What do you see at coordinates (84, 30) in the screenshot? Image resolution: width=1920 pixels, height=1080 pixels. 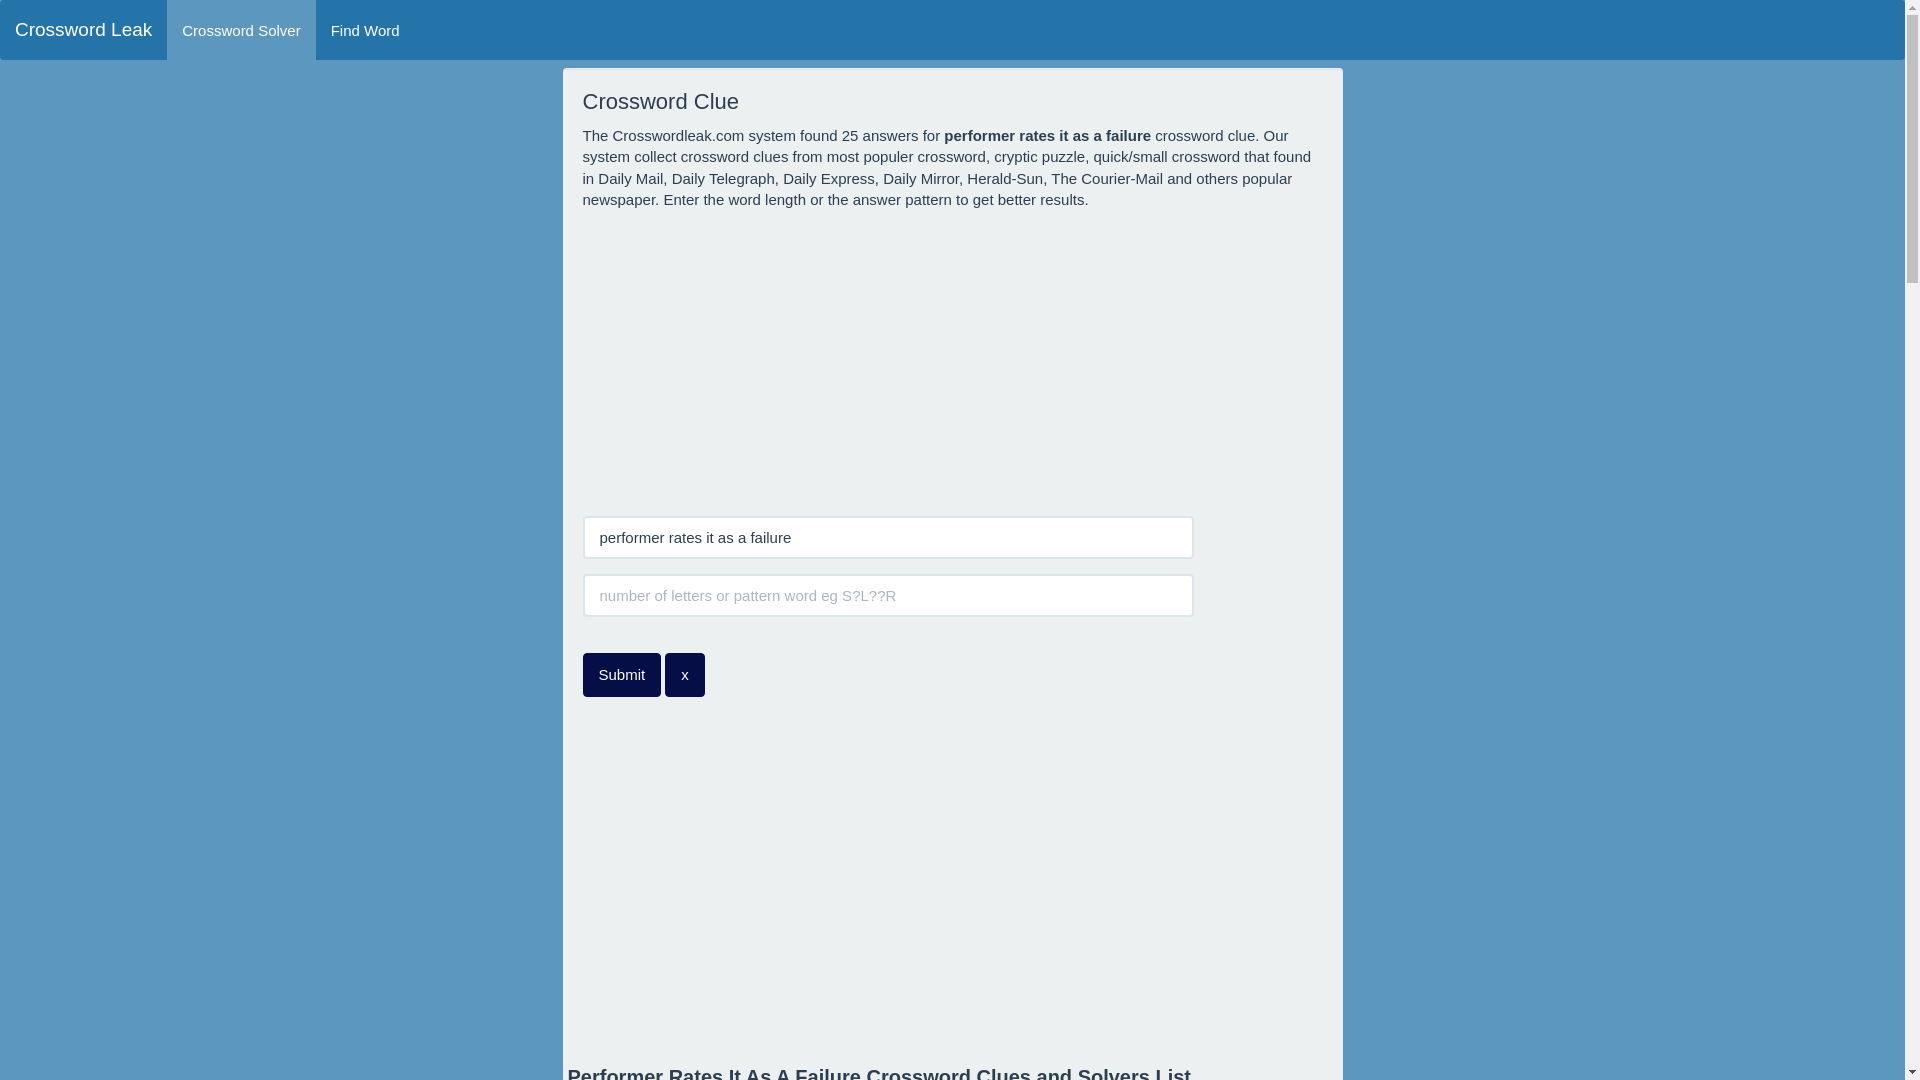 I see `Crossword Leak` at bounding box center [84, 30].